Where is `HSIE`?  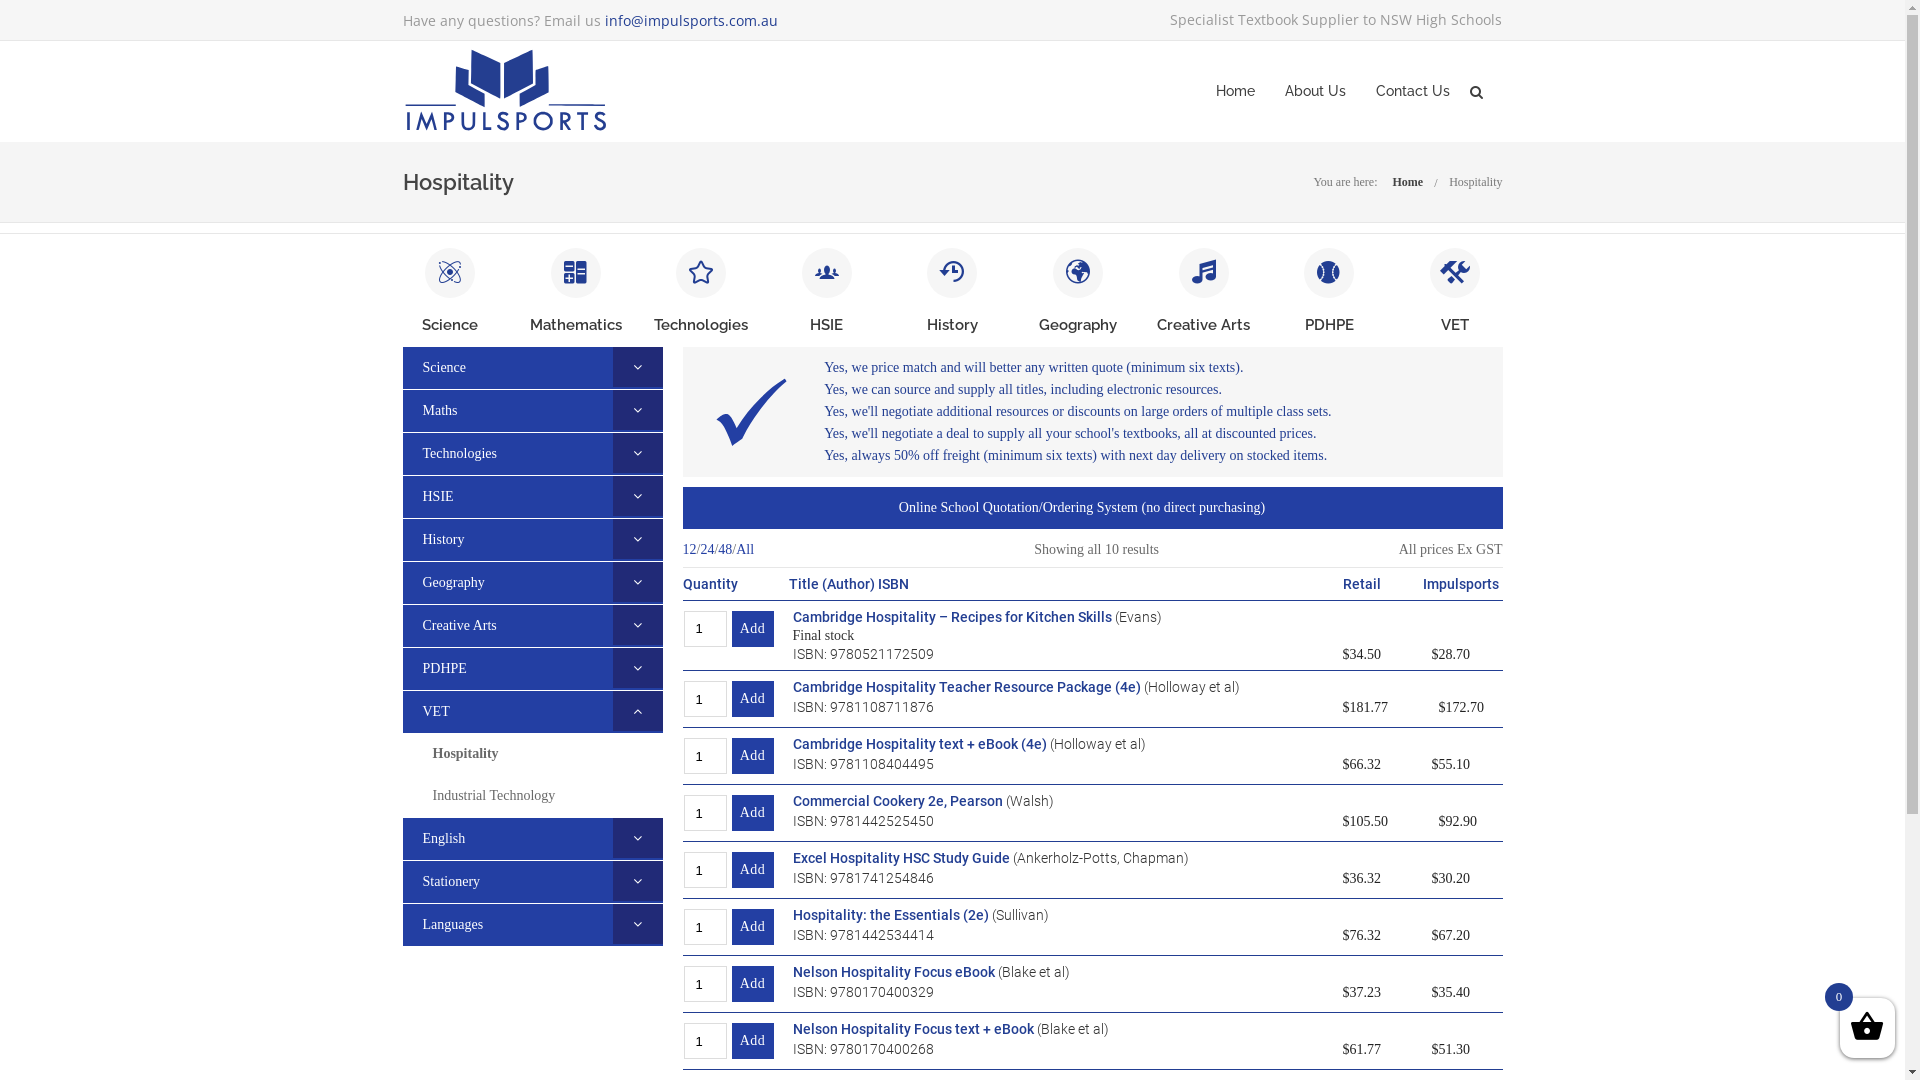 HSIE is located at coordinates (826, 325).